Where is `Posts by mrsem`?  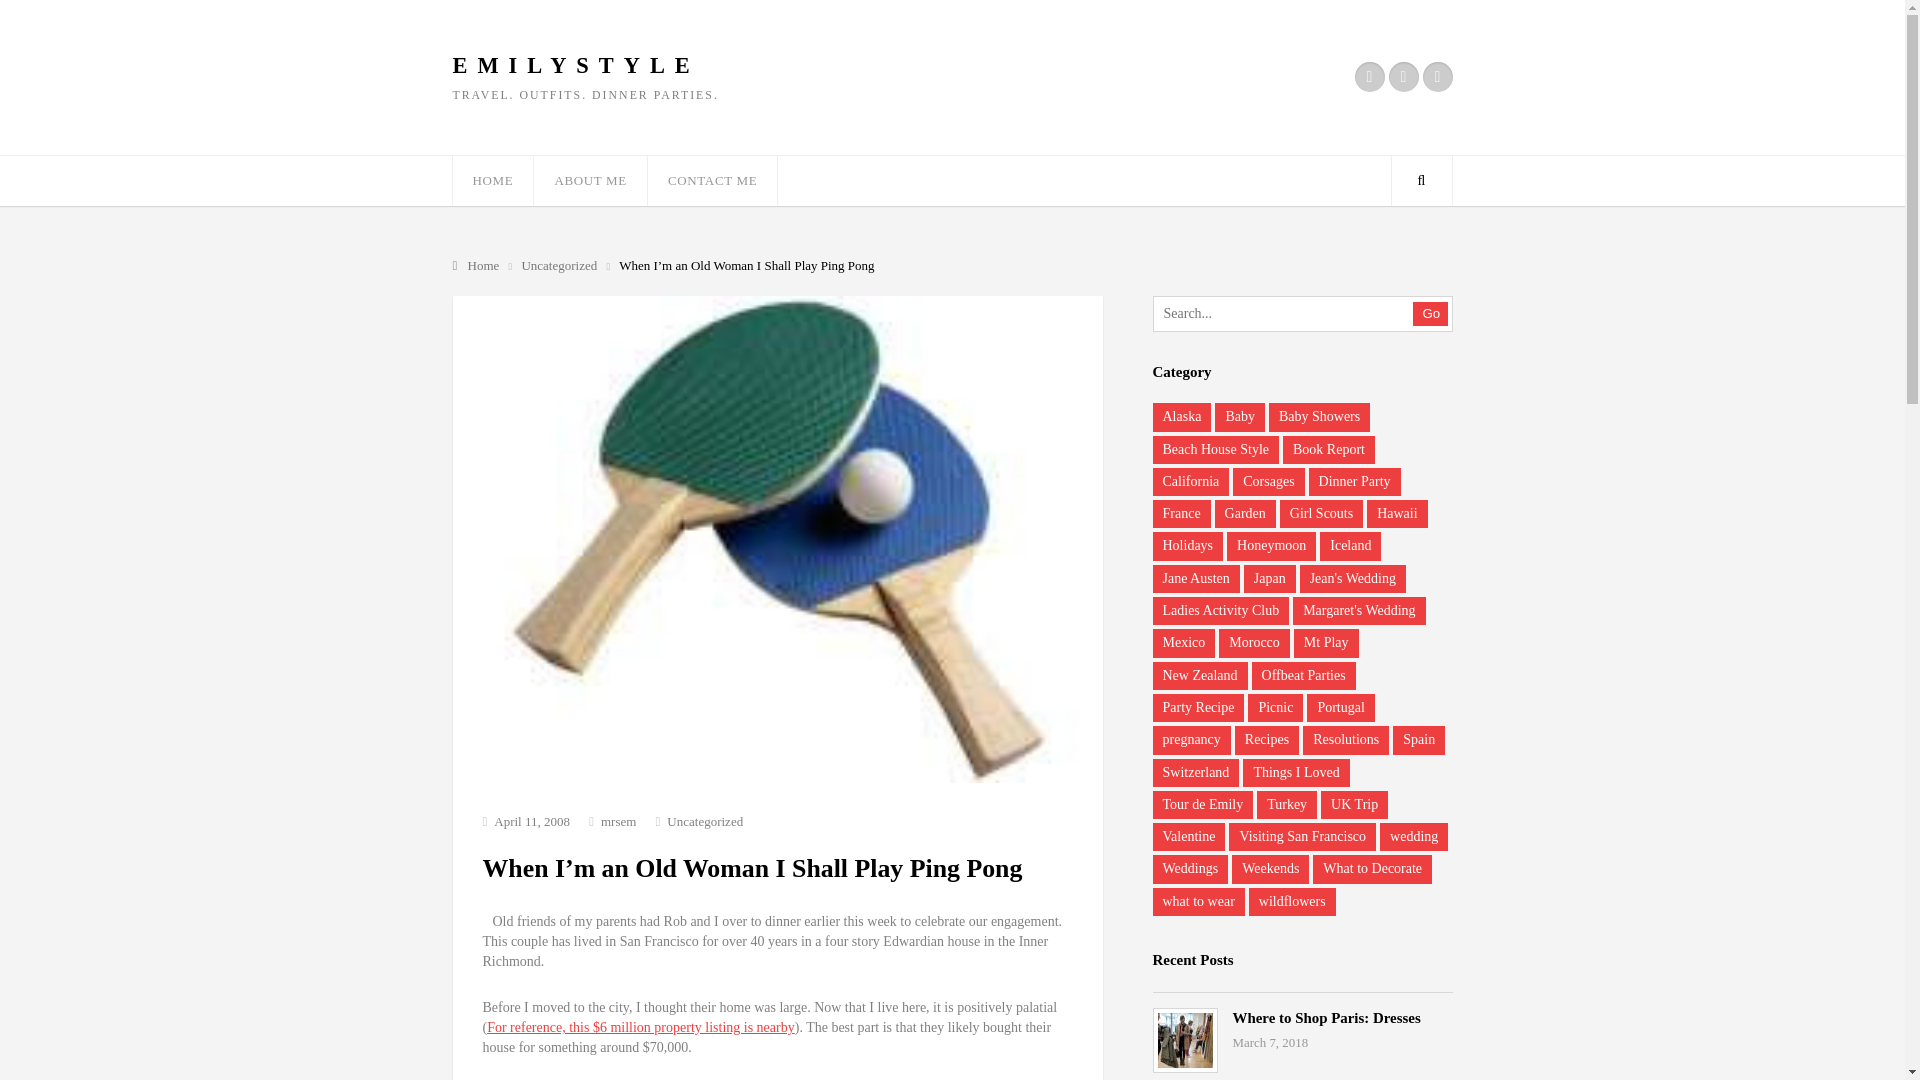
Posts by mrsem is located at coordinates (618, 822).